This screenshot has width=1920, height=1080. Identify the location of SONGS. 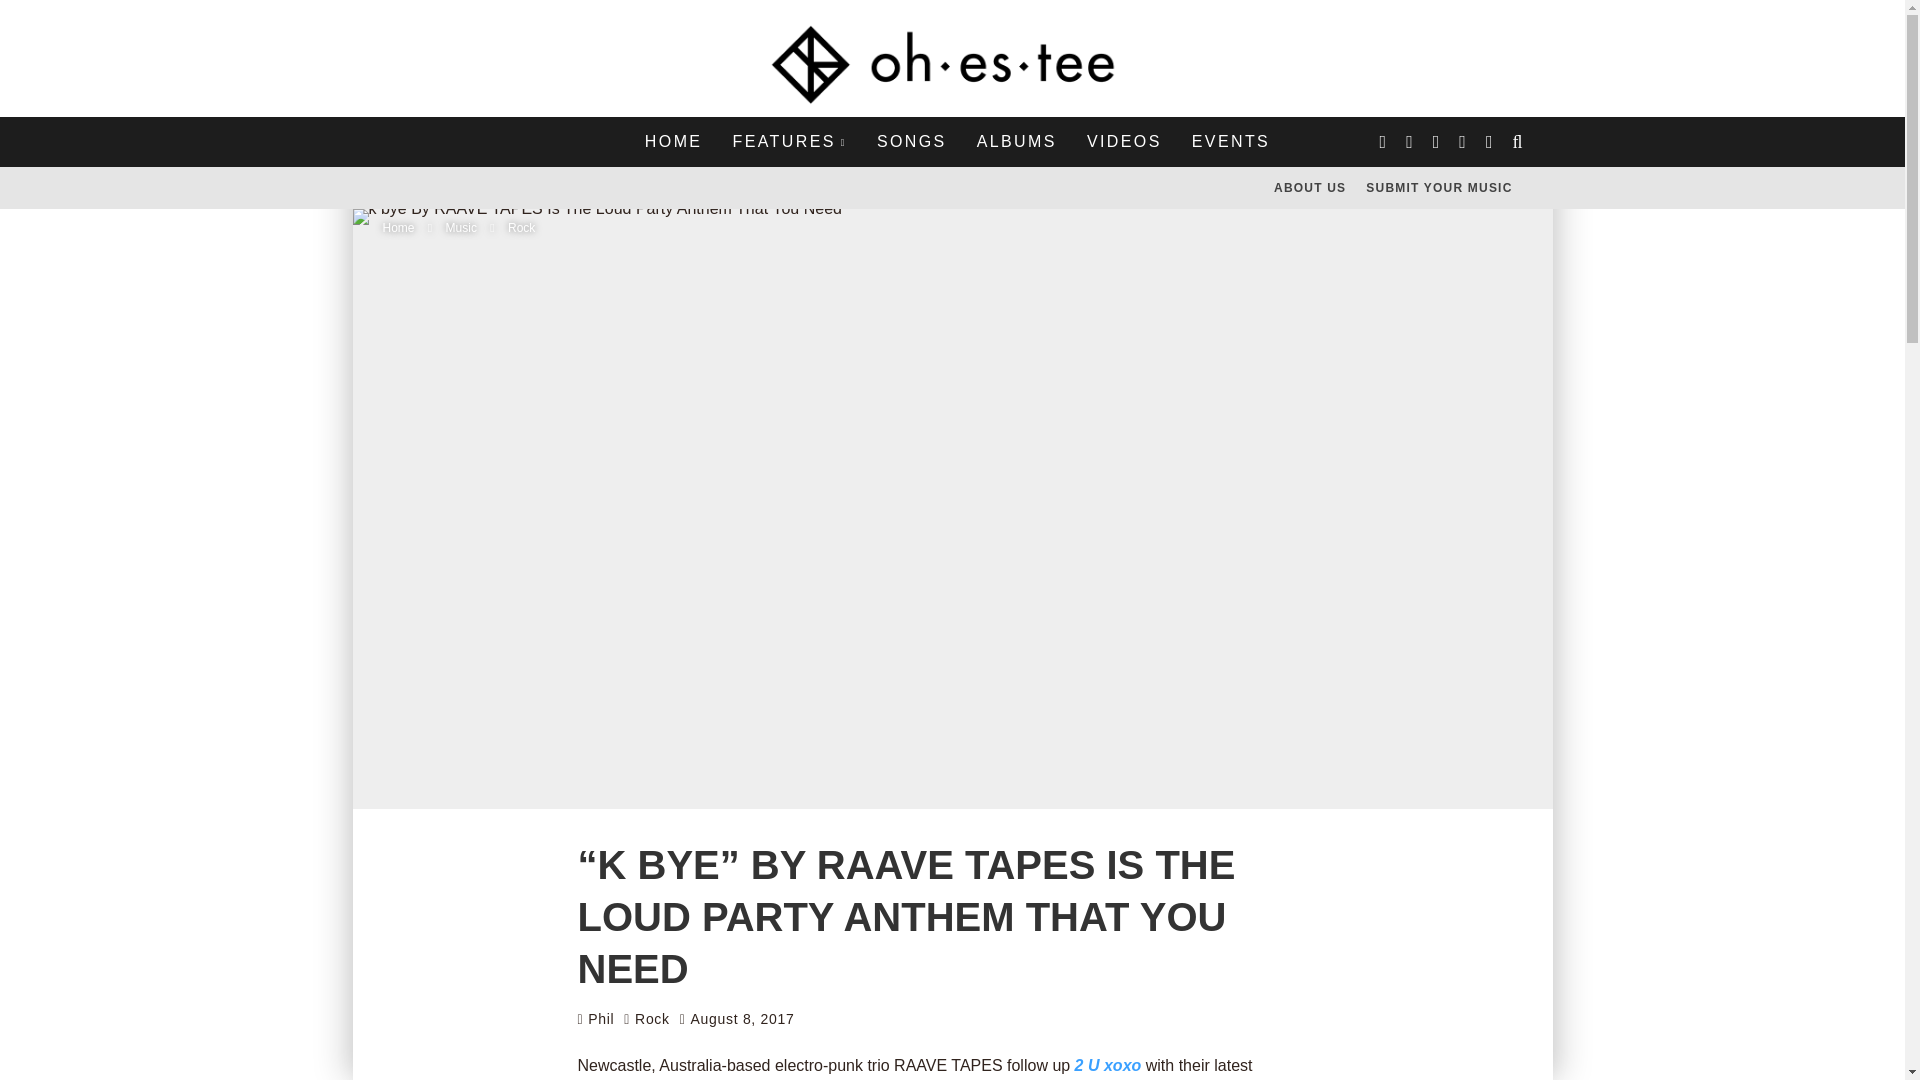
(912, 142).